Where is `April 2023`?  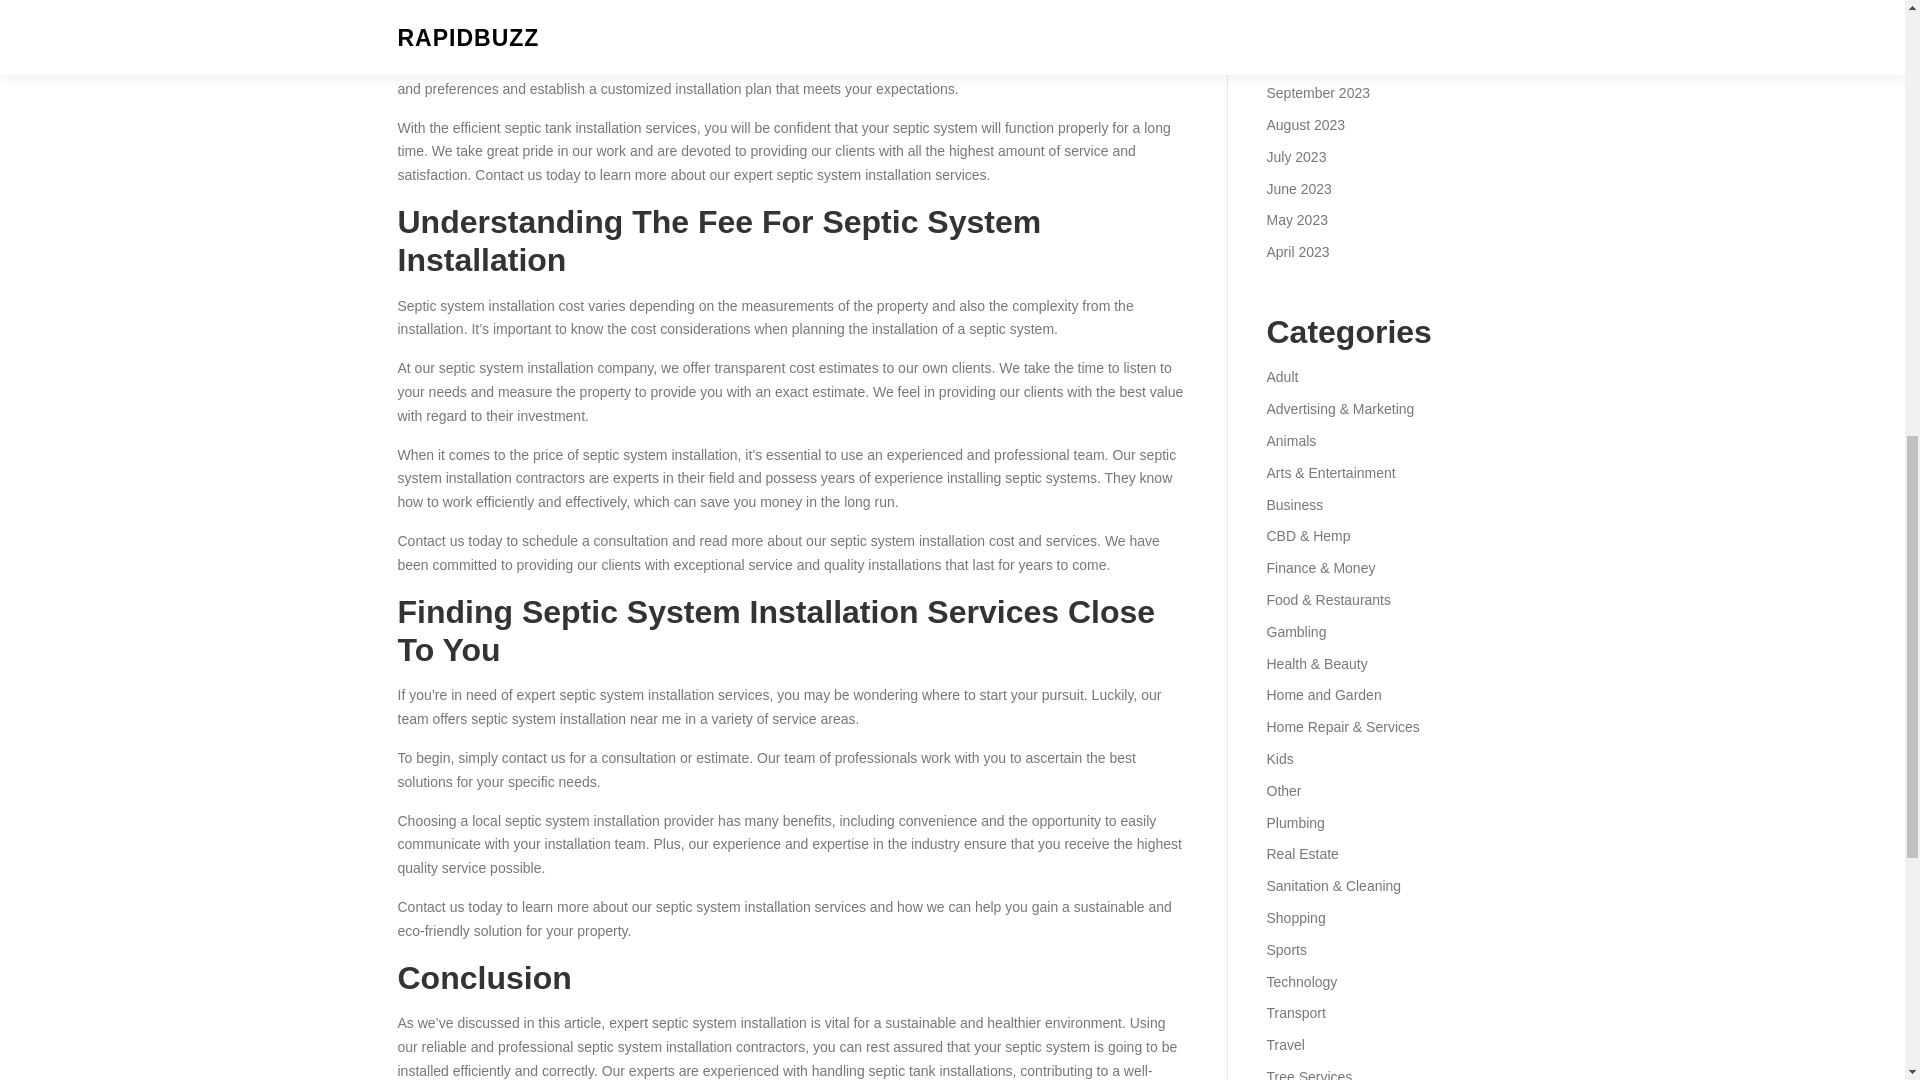 April 2023 is located at coordinates (1296, 252).